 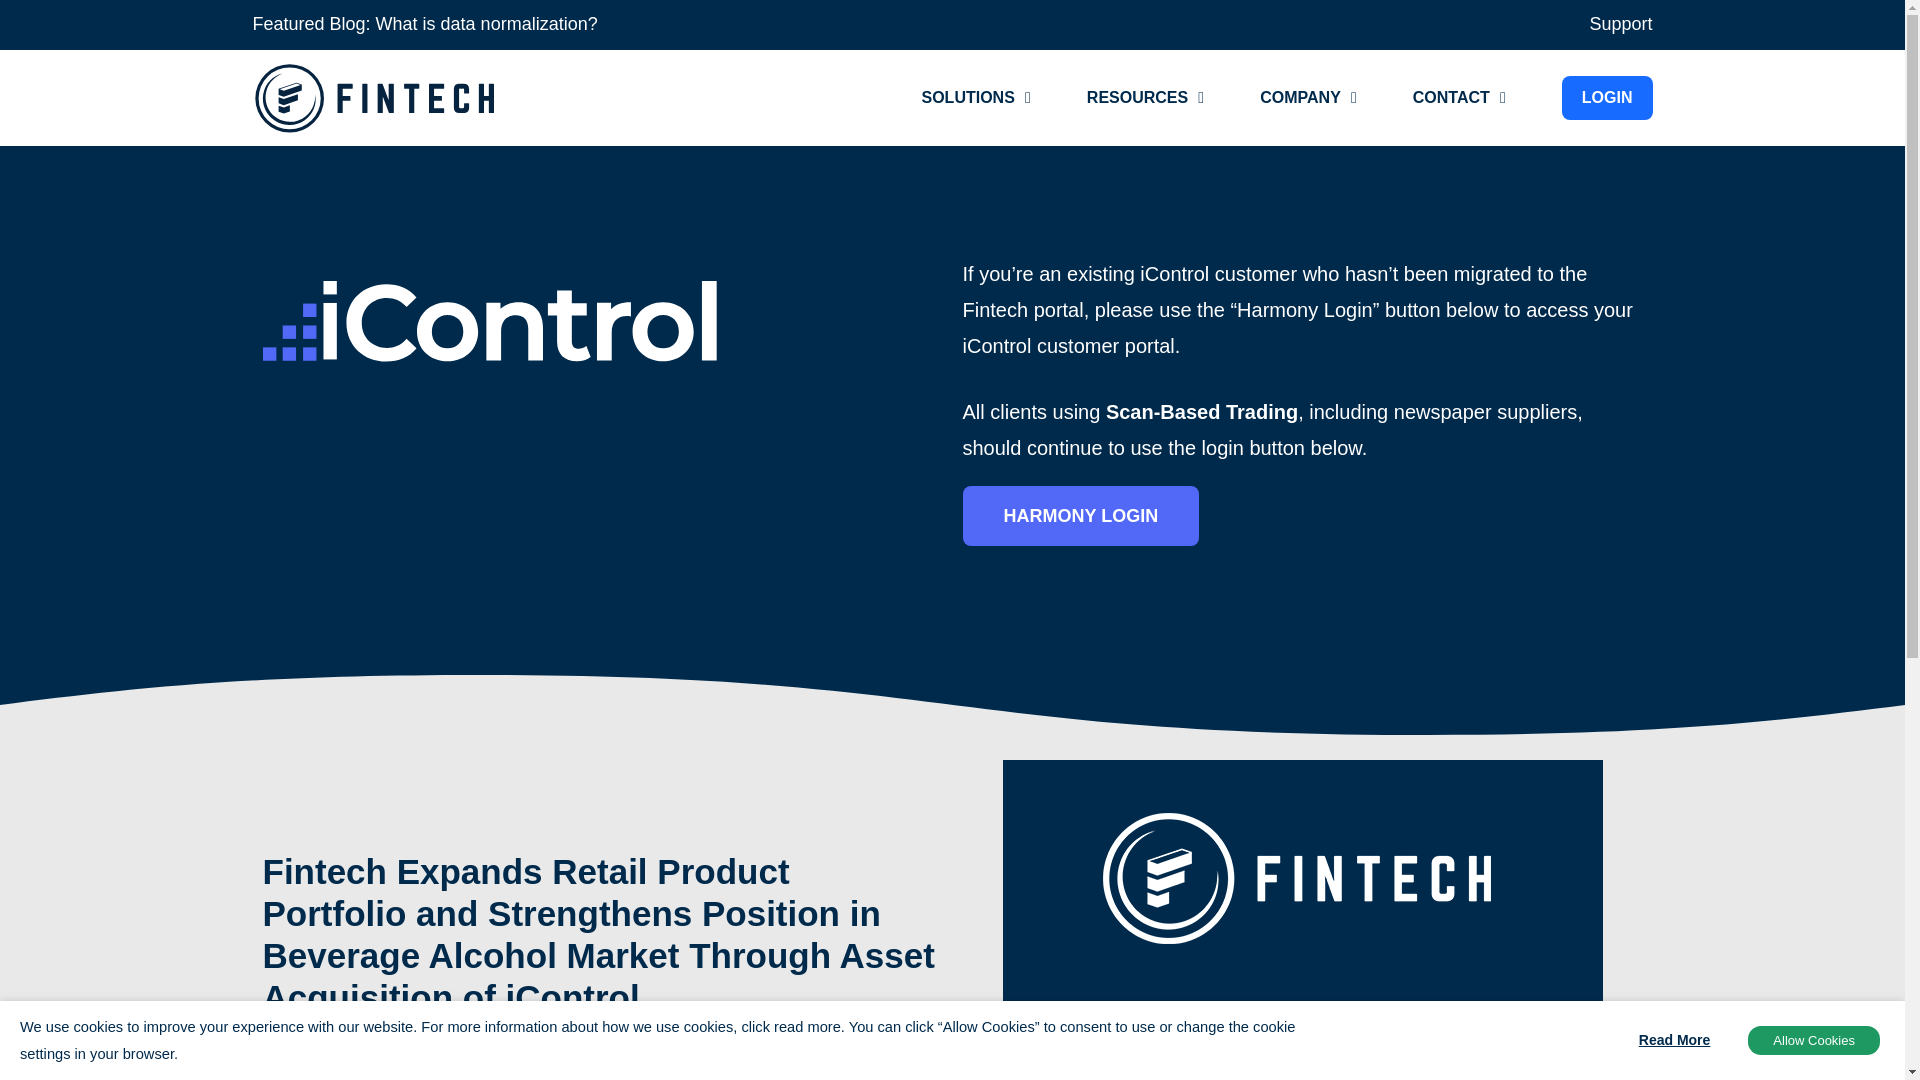 What do you see at coordinates (1080, 516) in the screenshot?
I see `HARMONY LOGIN` at bounding box center [1080, 516].